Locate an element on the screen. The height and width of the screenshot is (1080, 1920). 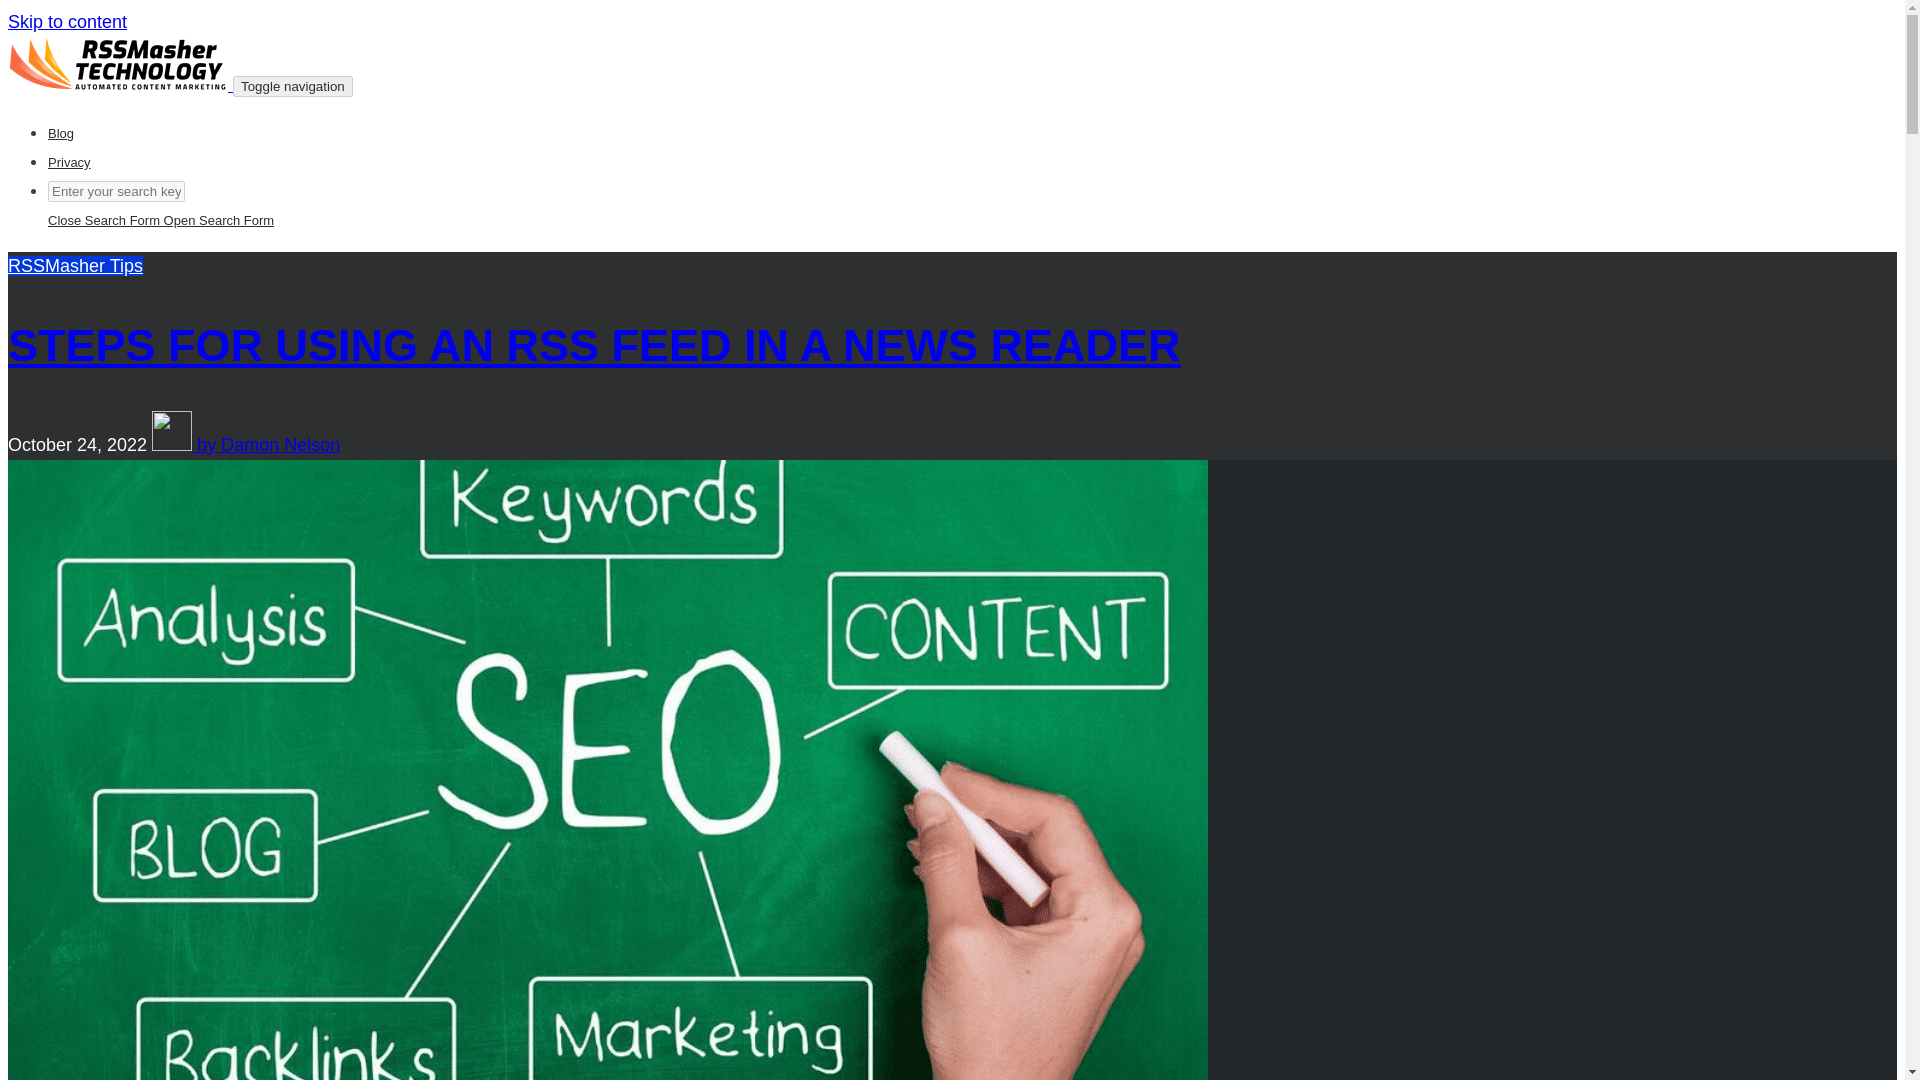
Toggle navigation is located at coordinates (292, 86).